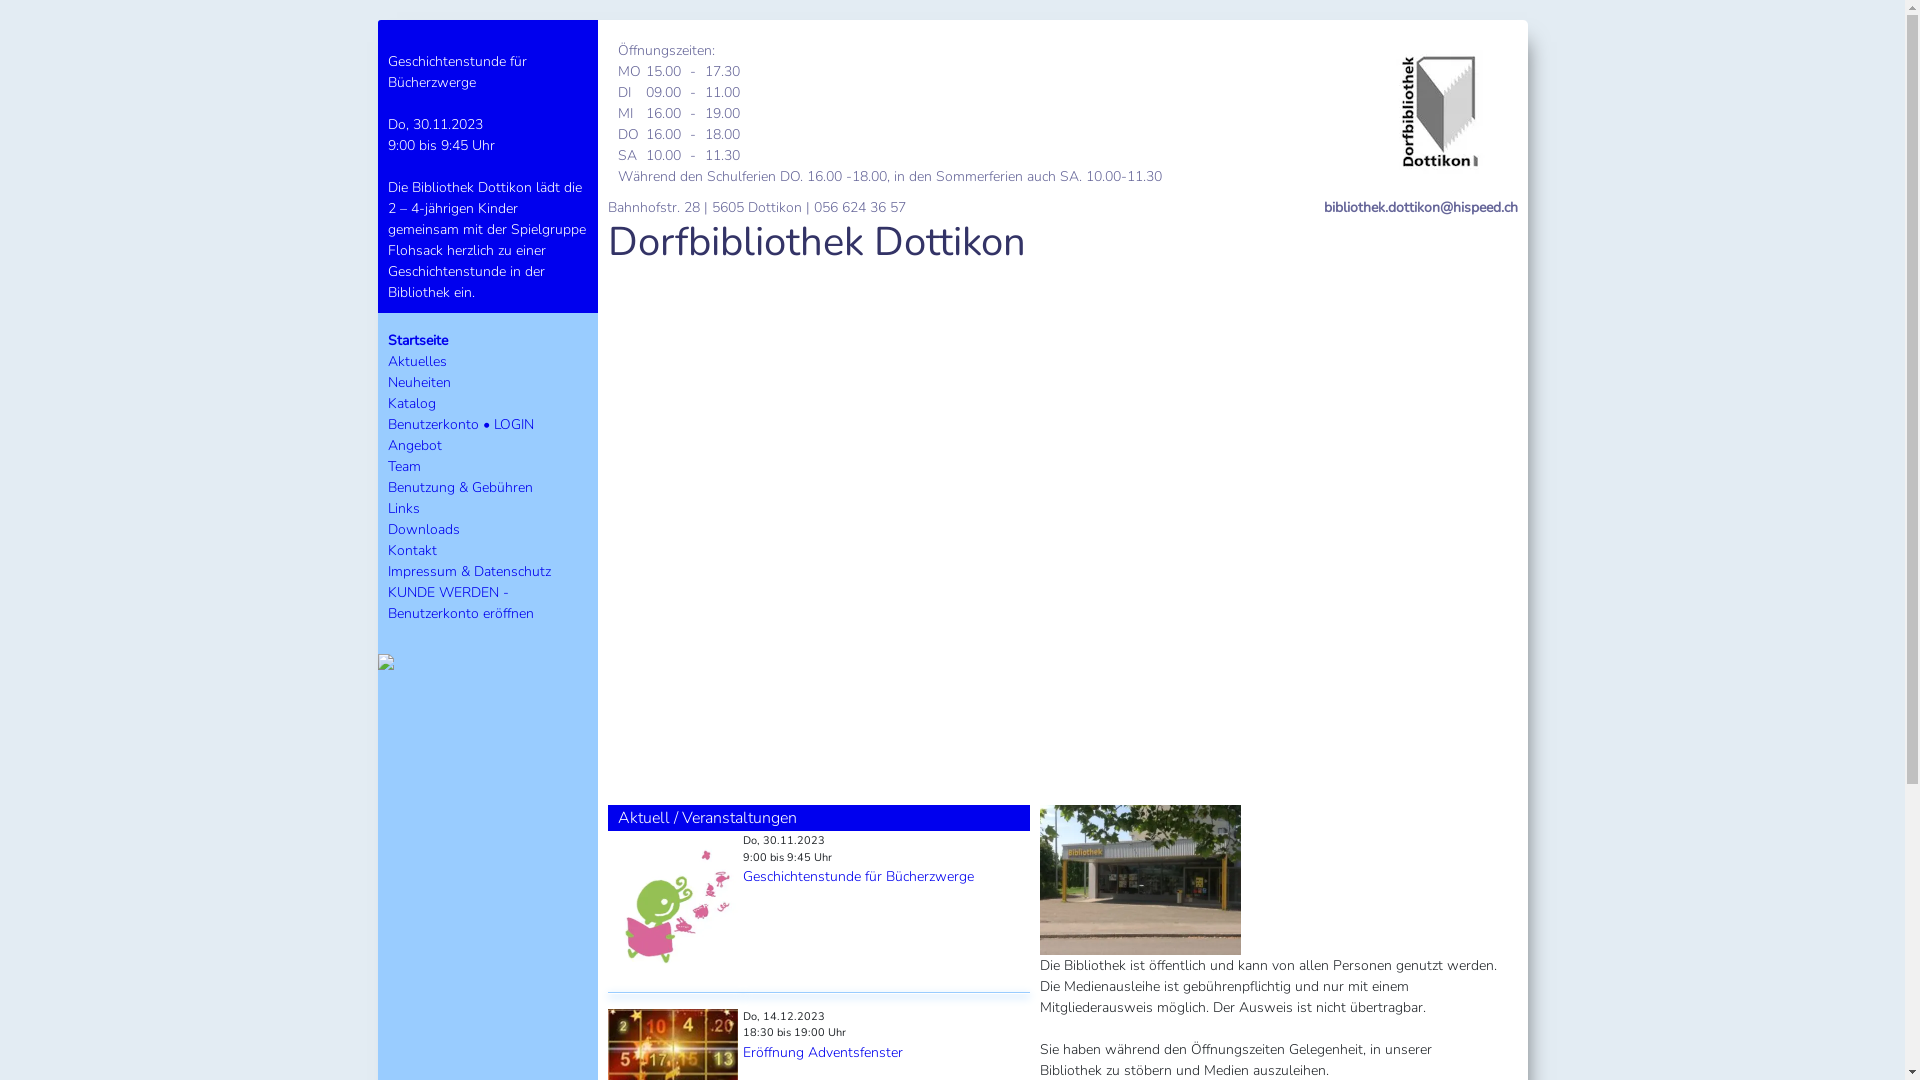 The height and width of the screenshot is (1080, 1920). Describe the element at coordinates (415, 446) in the screenshot. I see `Angebot` at that location.